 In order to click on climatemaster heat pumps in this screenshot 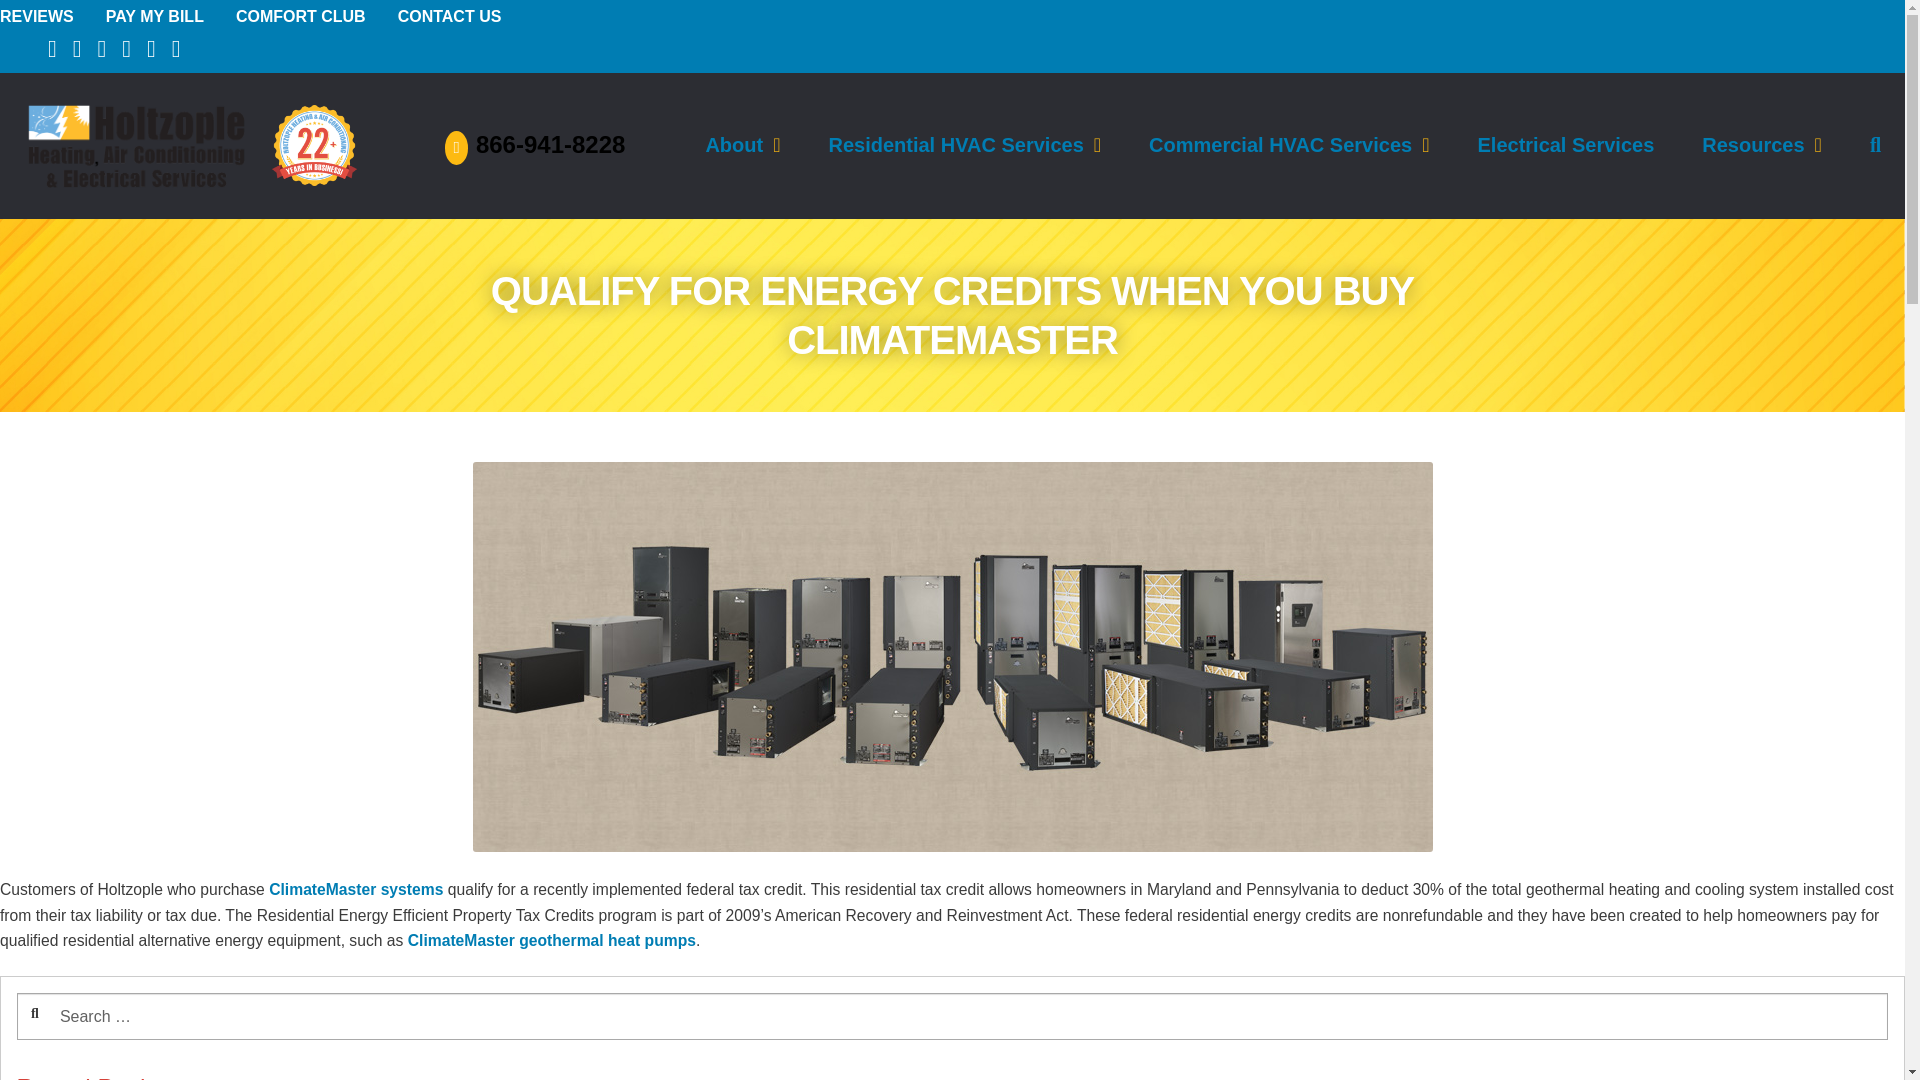, I will do `click(551, 940)`.